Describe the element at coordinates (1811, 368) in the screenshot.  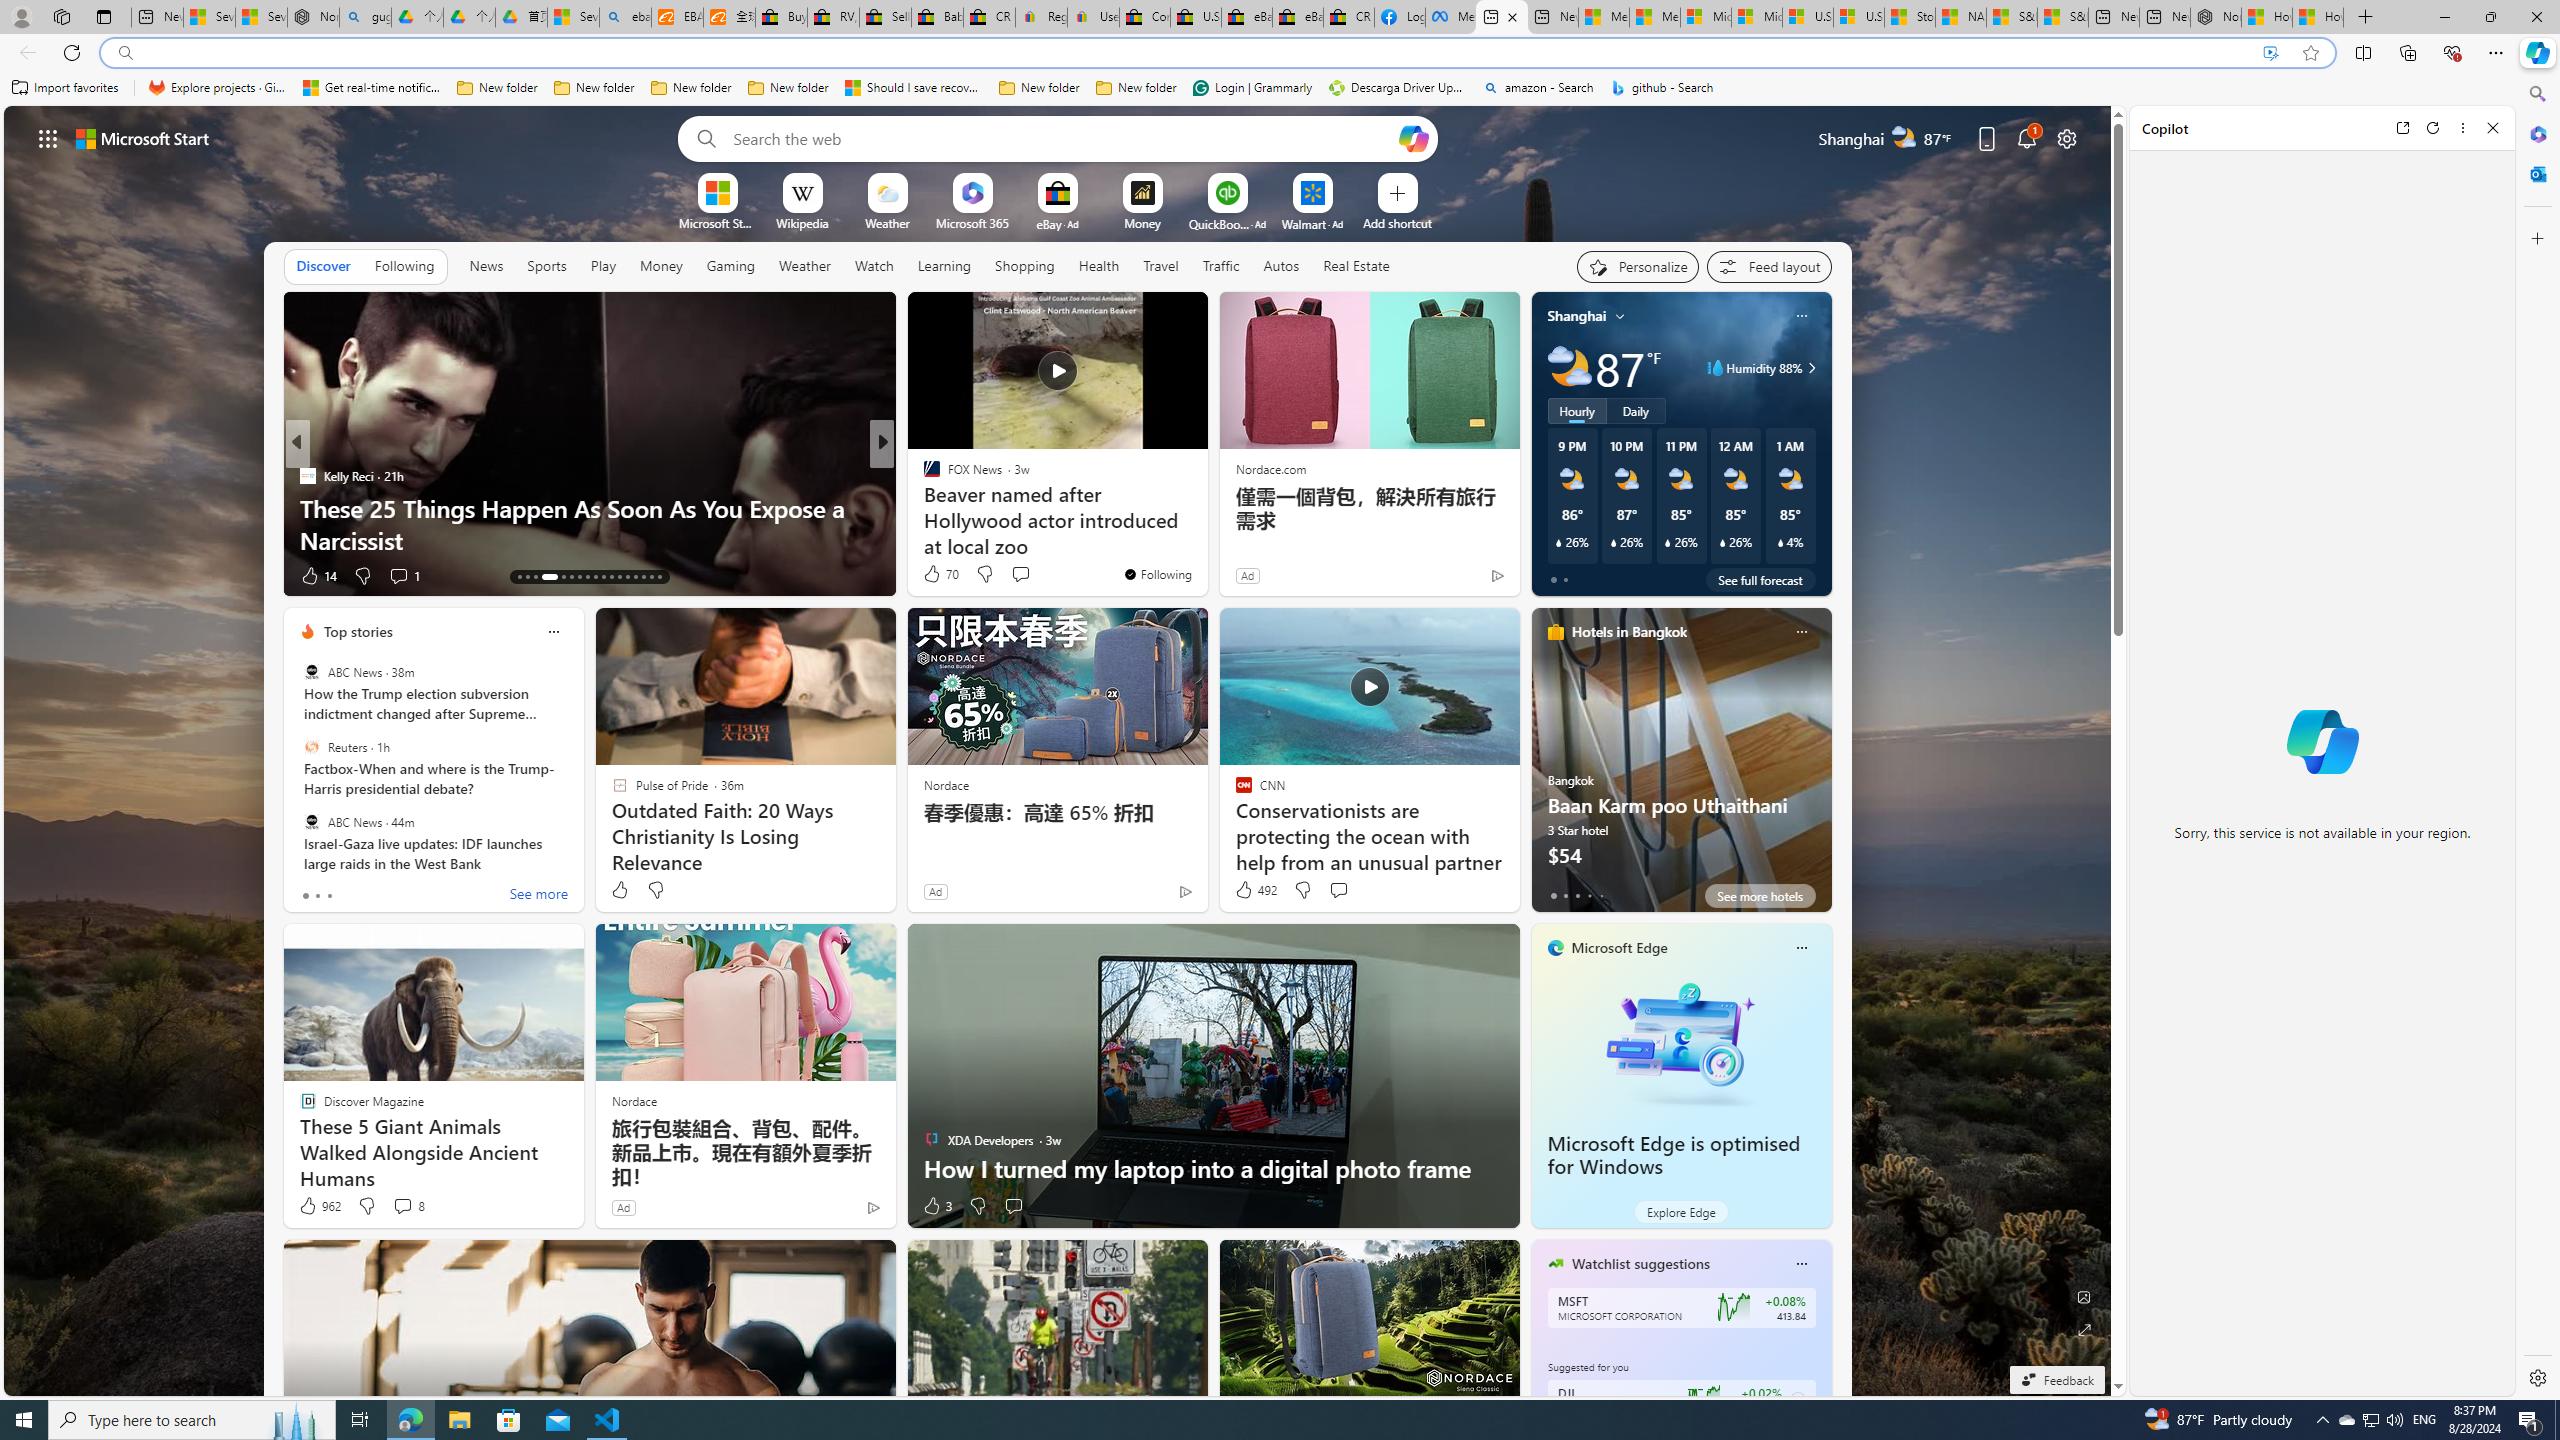
I see `Class: weather-arrow-glyph` at that location.